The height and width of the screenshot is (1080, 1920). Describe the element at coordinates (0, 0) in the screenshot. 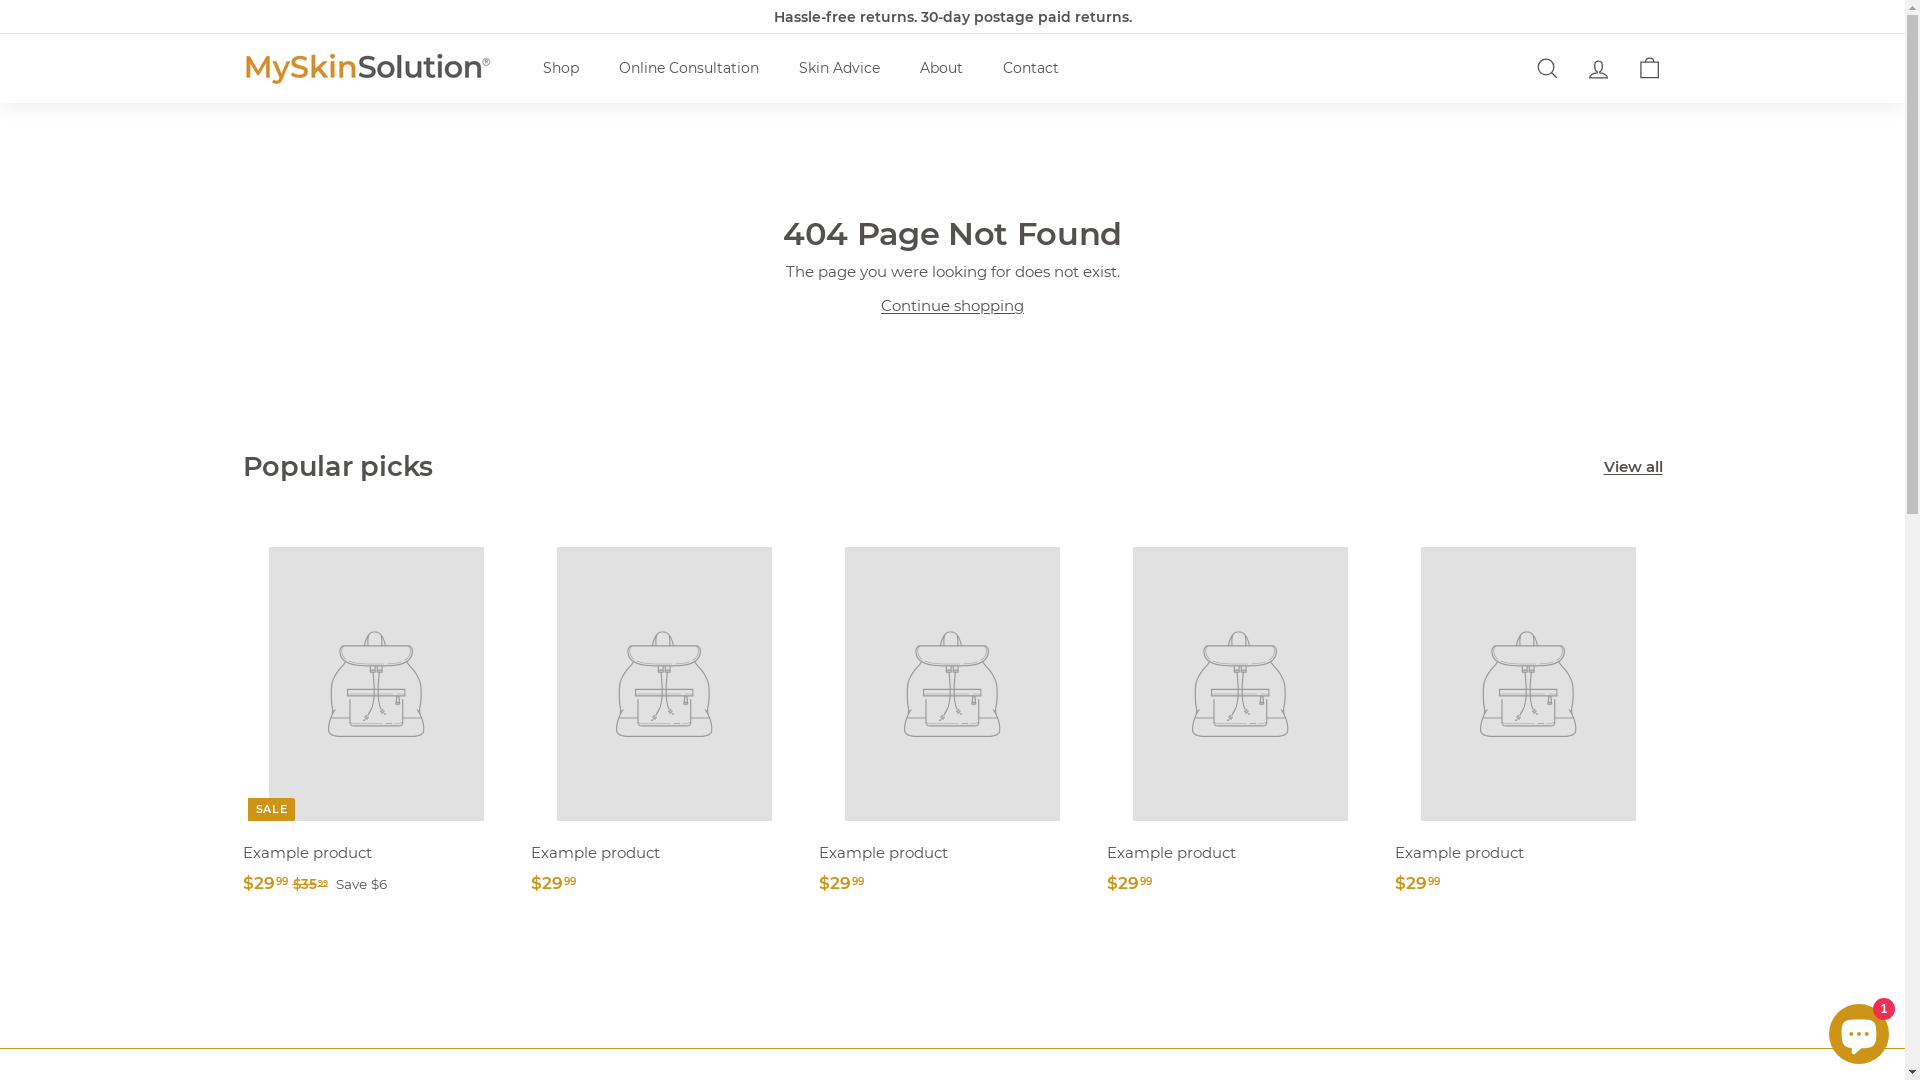

I see `Skip to content` at that location.